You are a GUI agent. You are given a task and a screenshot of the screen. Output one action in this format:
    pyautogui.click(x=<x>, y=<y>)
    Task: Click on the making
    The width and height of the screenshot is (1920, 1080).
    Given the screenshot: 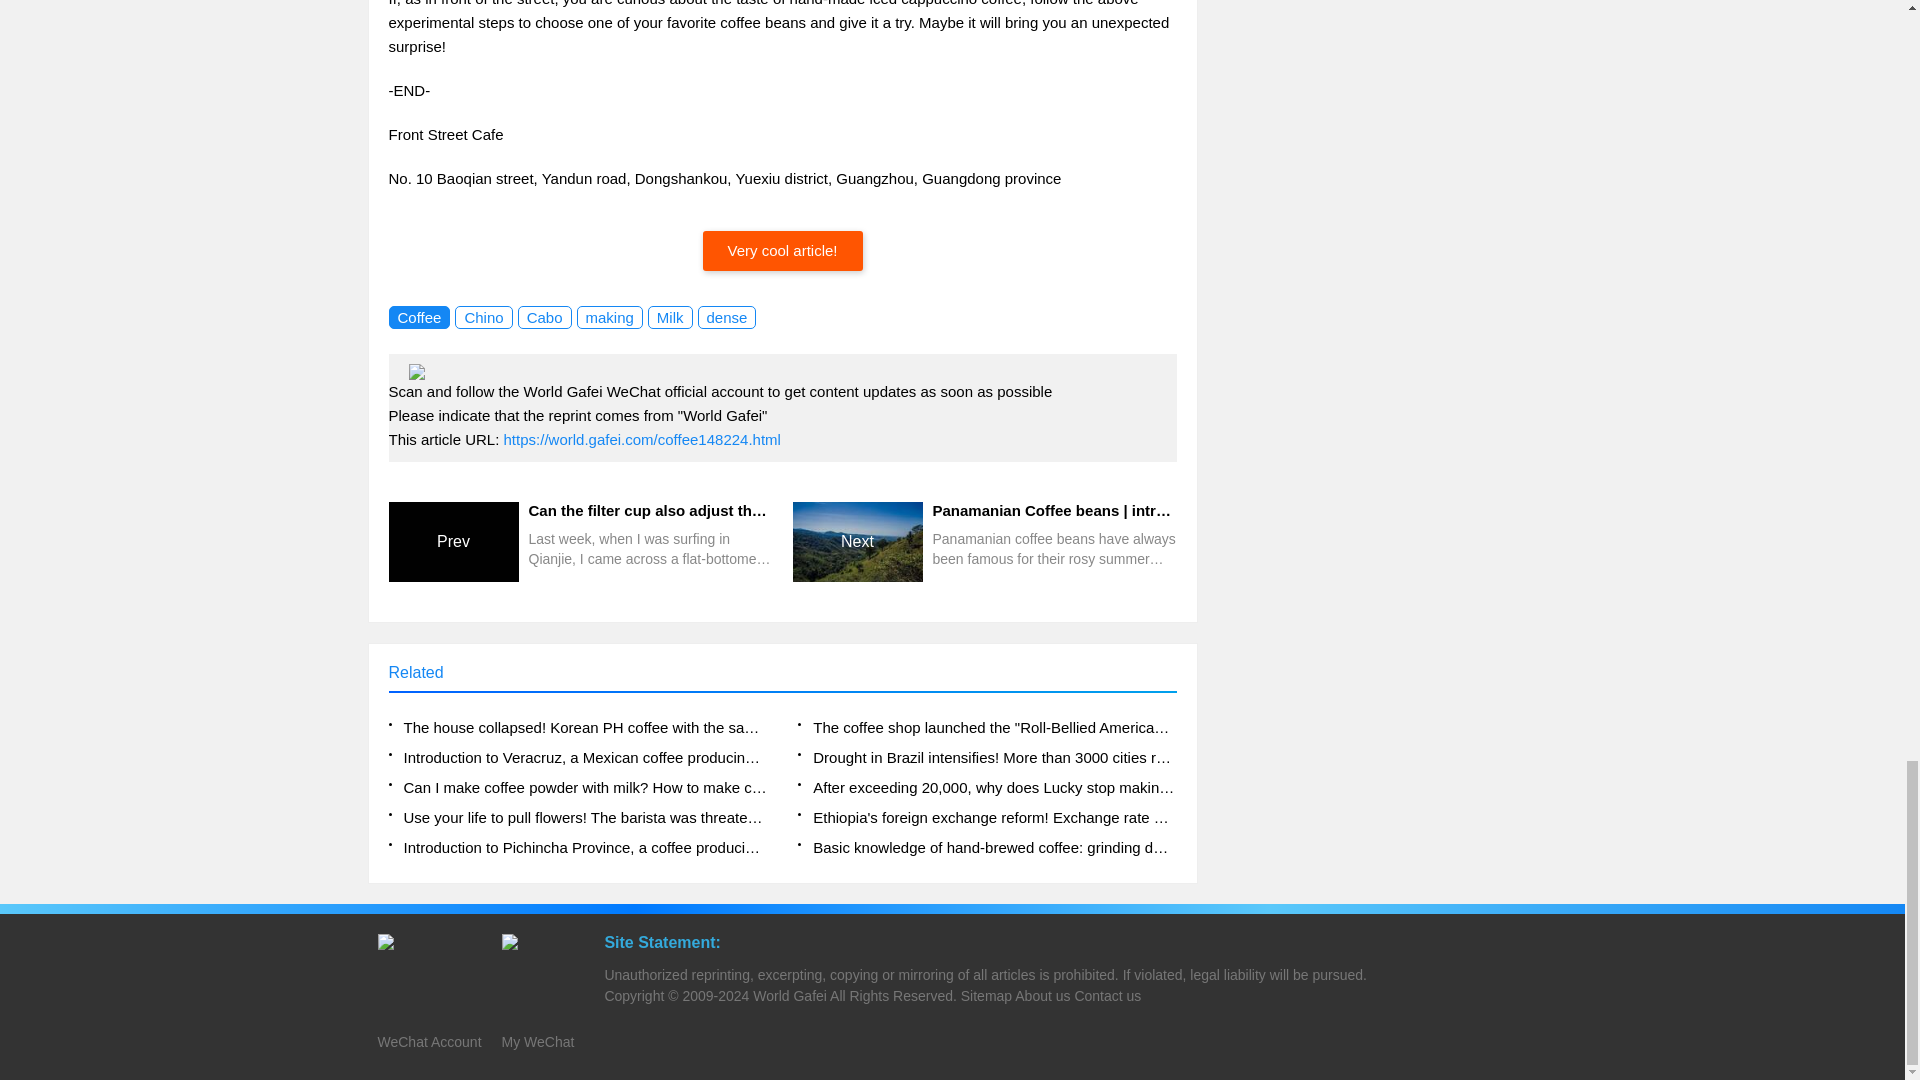 What is the action you would take?
    pyautogui.click(x=608, y=317)
    